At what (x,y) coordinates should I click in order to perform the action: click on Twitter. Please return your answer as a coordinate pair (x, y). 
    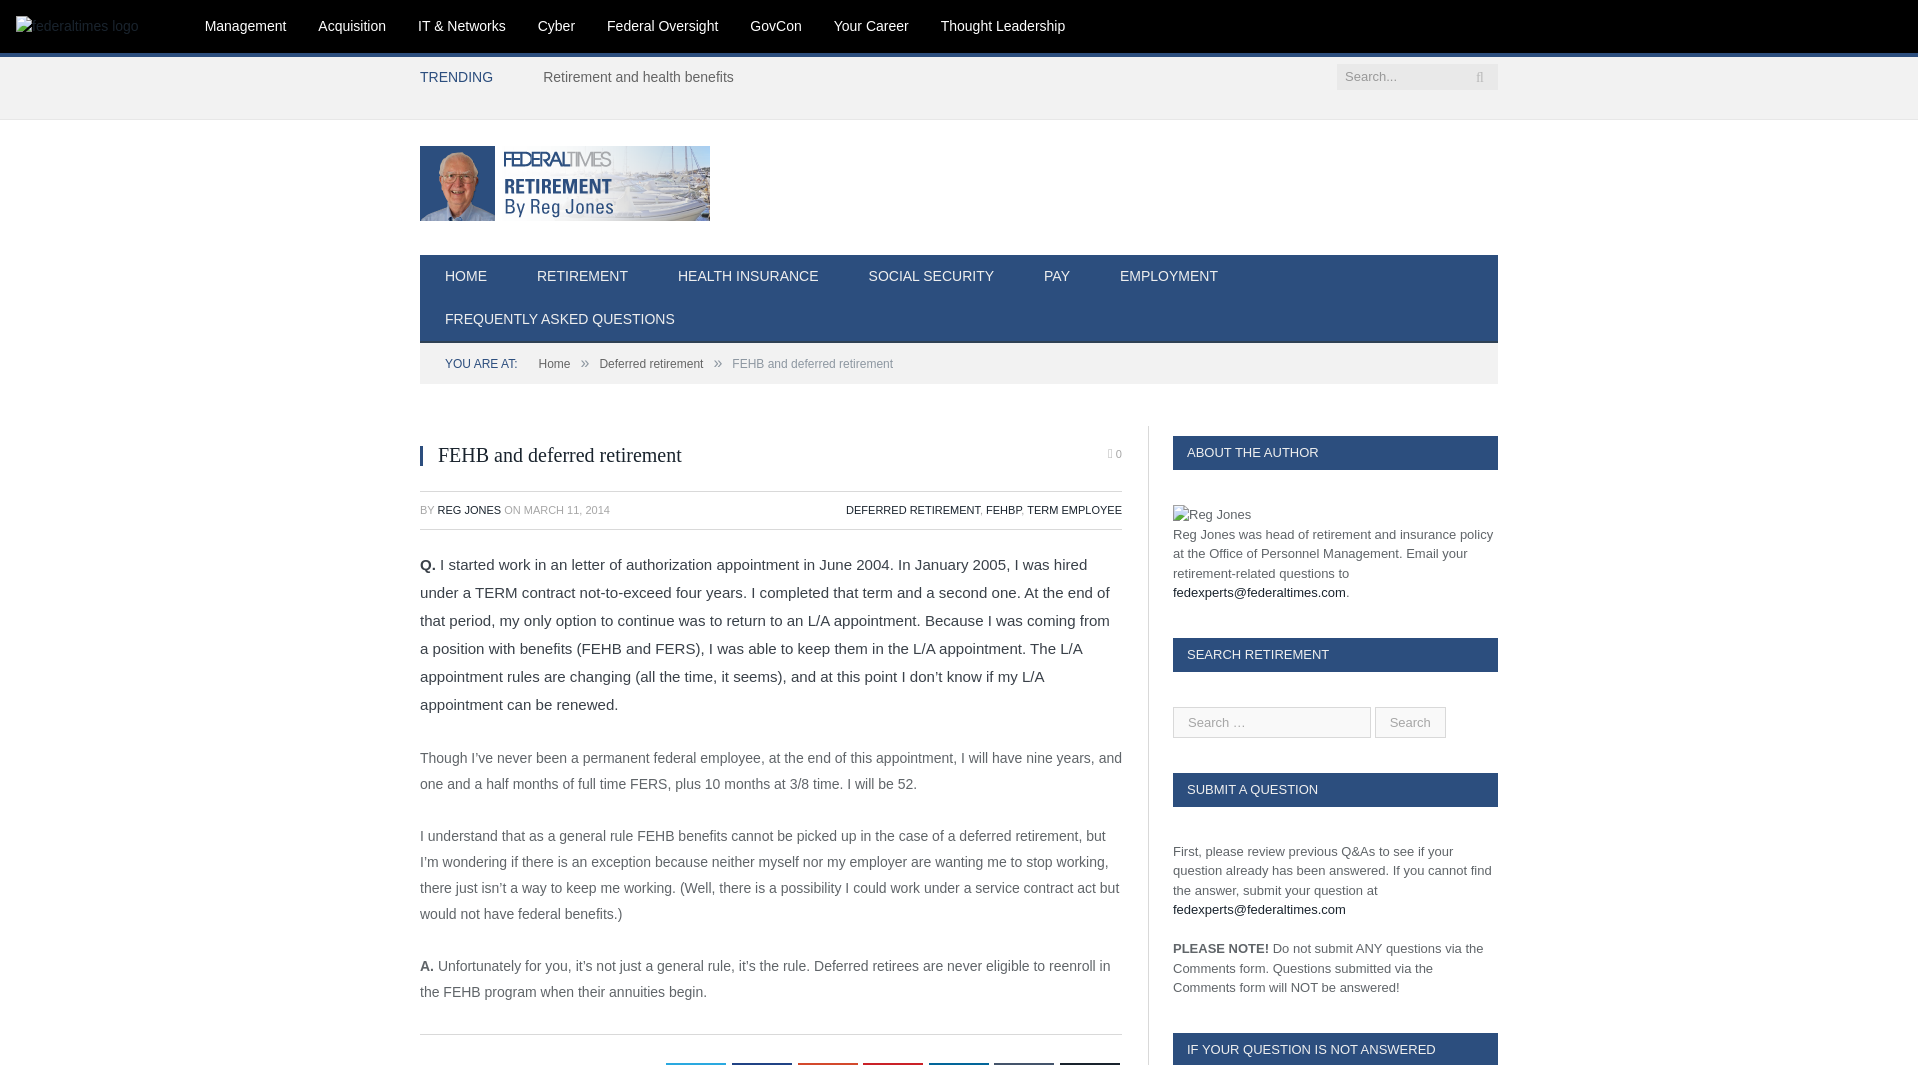
    Looking at the image, I should click on (696, 1071).